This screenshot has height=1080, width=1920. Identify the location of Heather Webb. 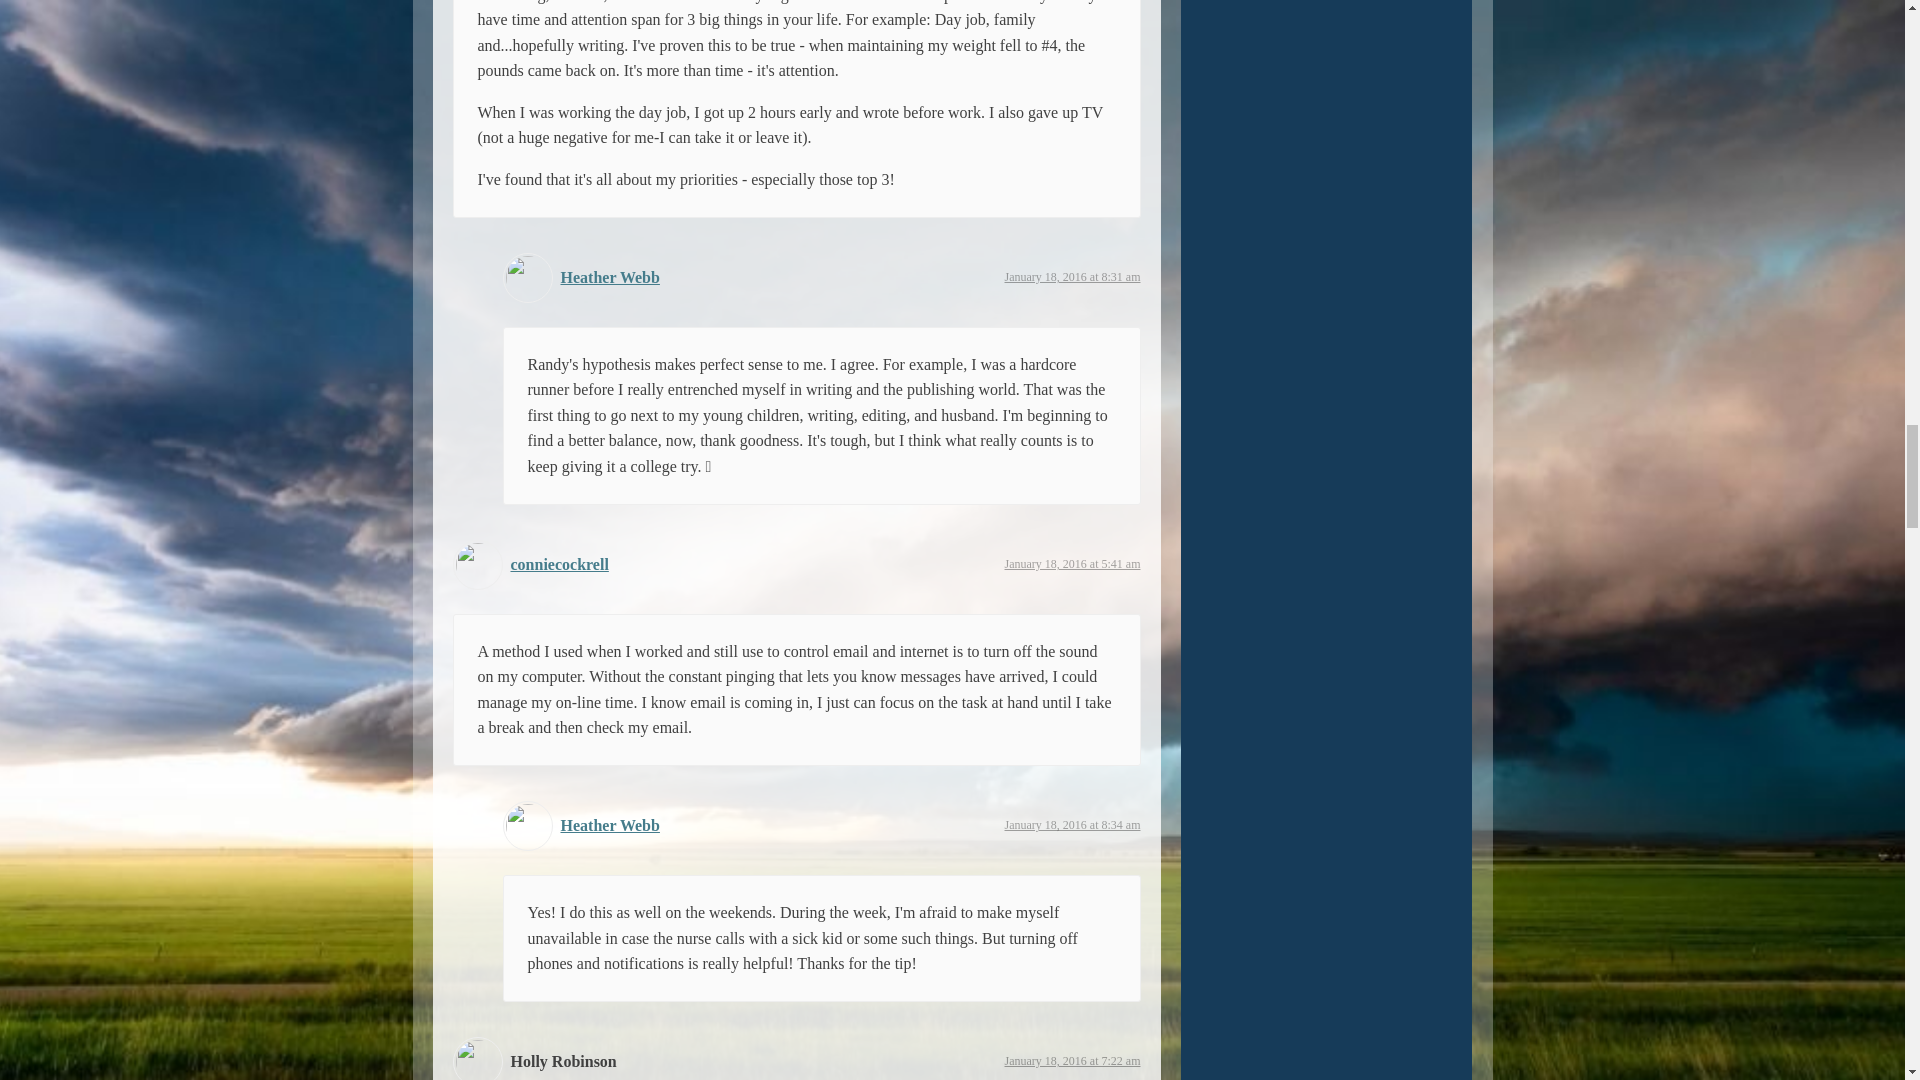
(609, 824).